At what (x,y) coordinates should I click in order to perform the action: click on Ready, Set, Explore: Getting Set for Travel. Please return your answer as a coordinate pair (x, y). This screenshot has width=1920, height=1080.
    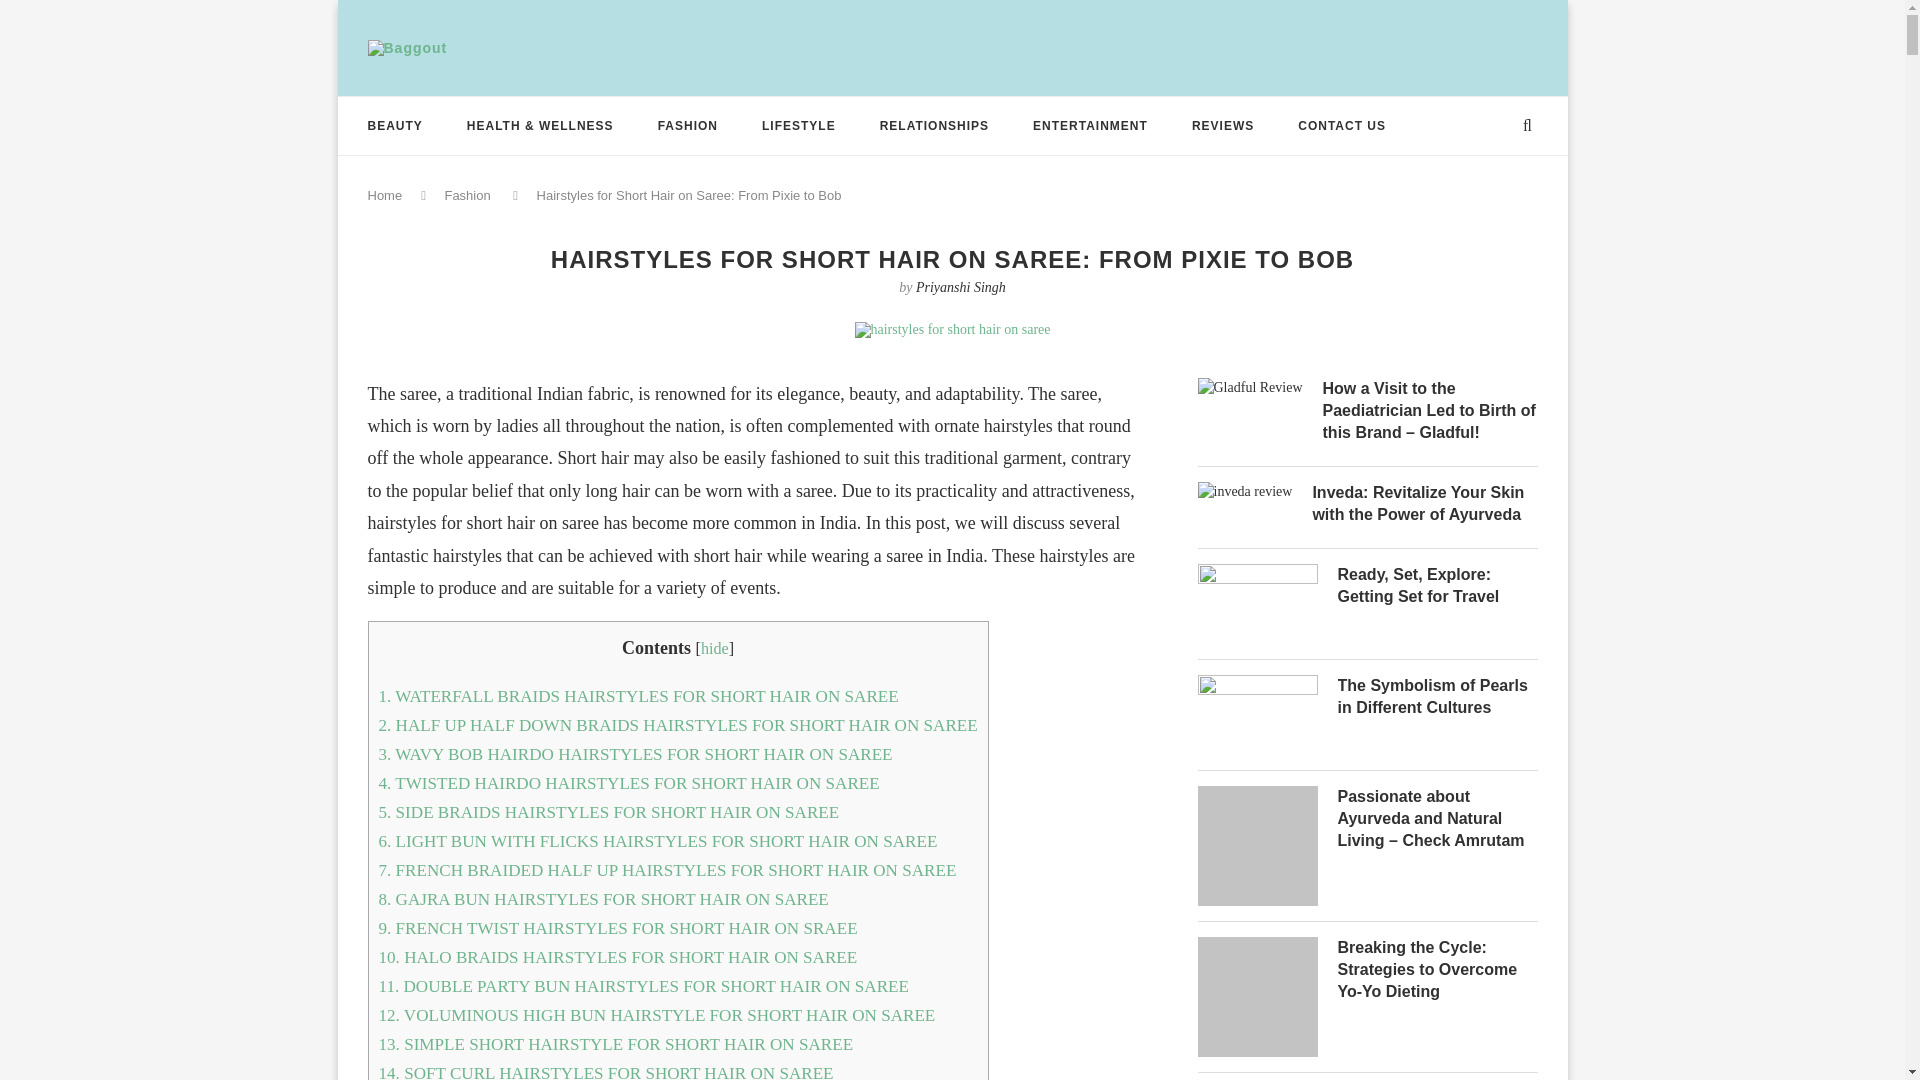
    Looking at the image, I should click on (1438, 586).